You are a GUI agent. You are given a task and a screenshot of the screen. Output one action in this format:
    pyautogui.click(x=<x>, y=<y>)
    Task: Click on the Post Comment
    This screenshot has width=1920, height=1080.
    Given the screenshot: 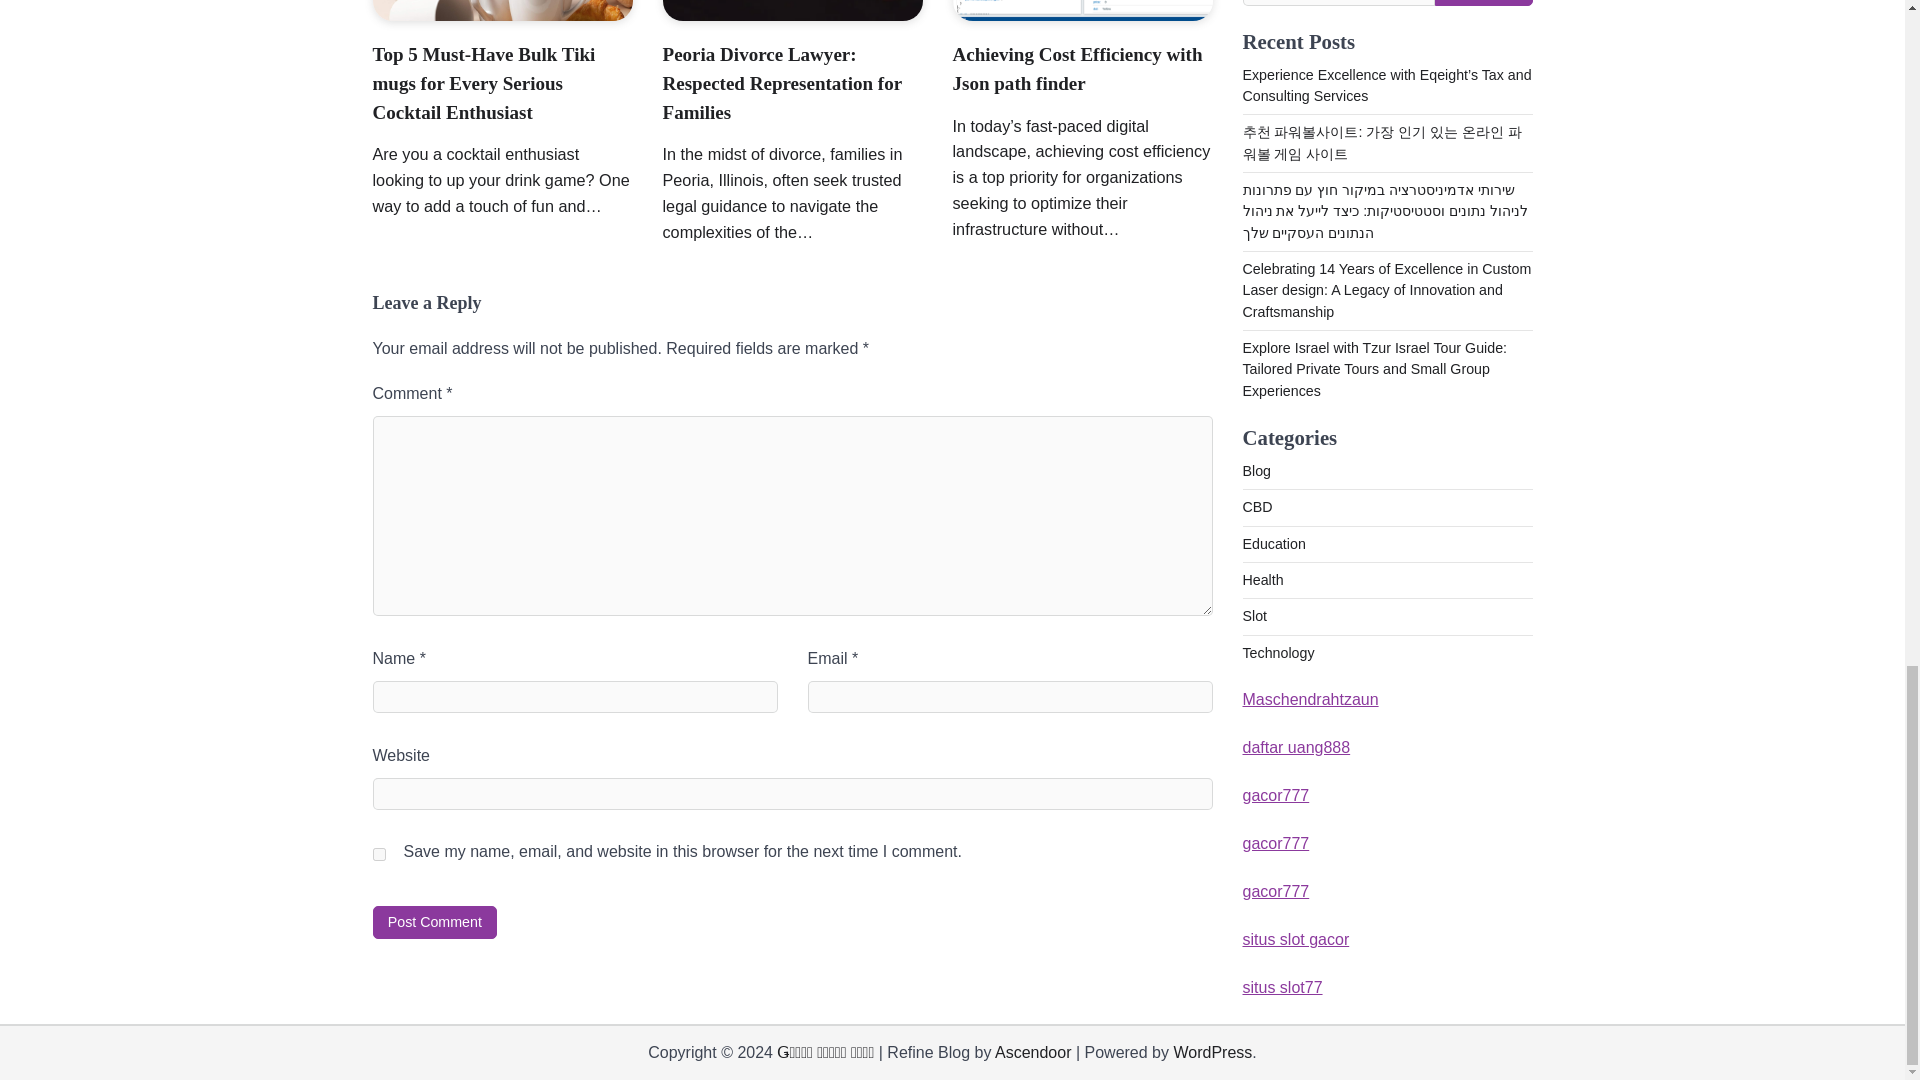 What is the action you would take?
    pyautogui.click(x=434, y=922)
    